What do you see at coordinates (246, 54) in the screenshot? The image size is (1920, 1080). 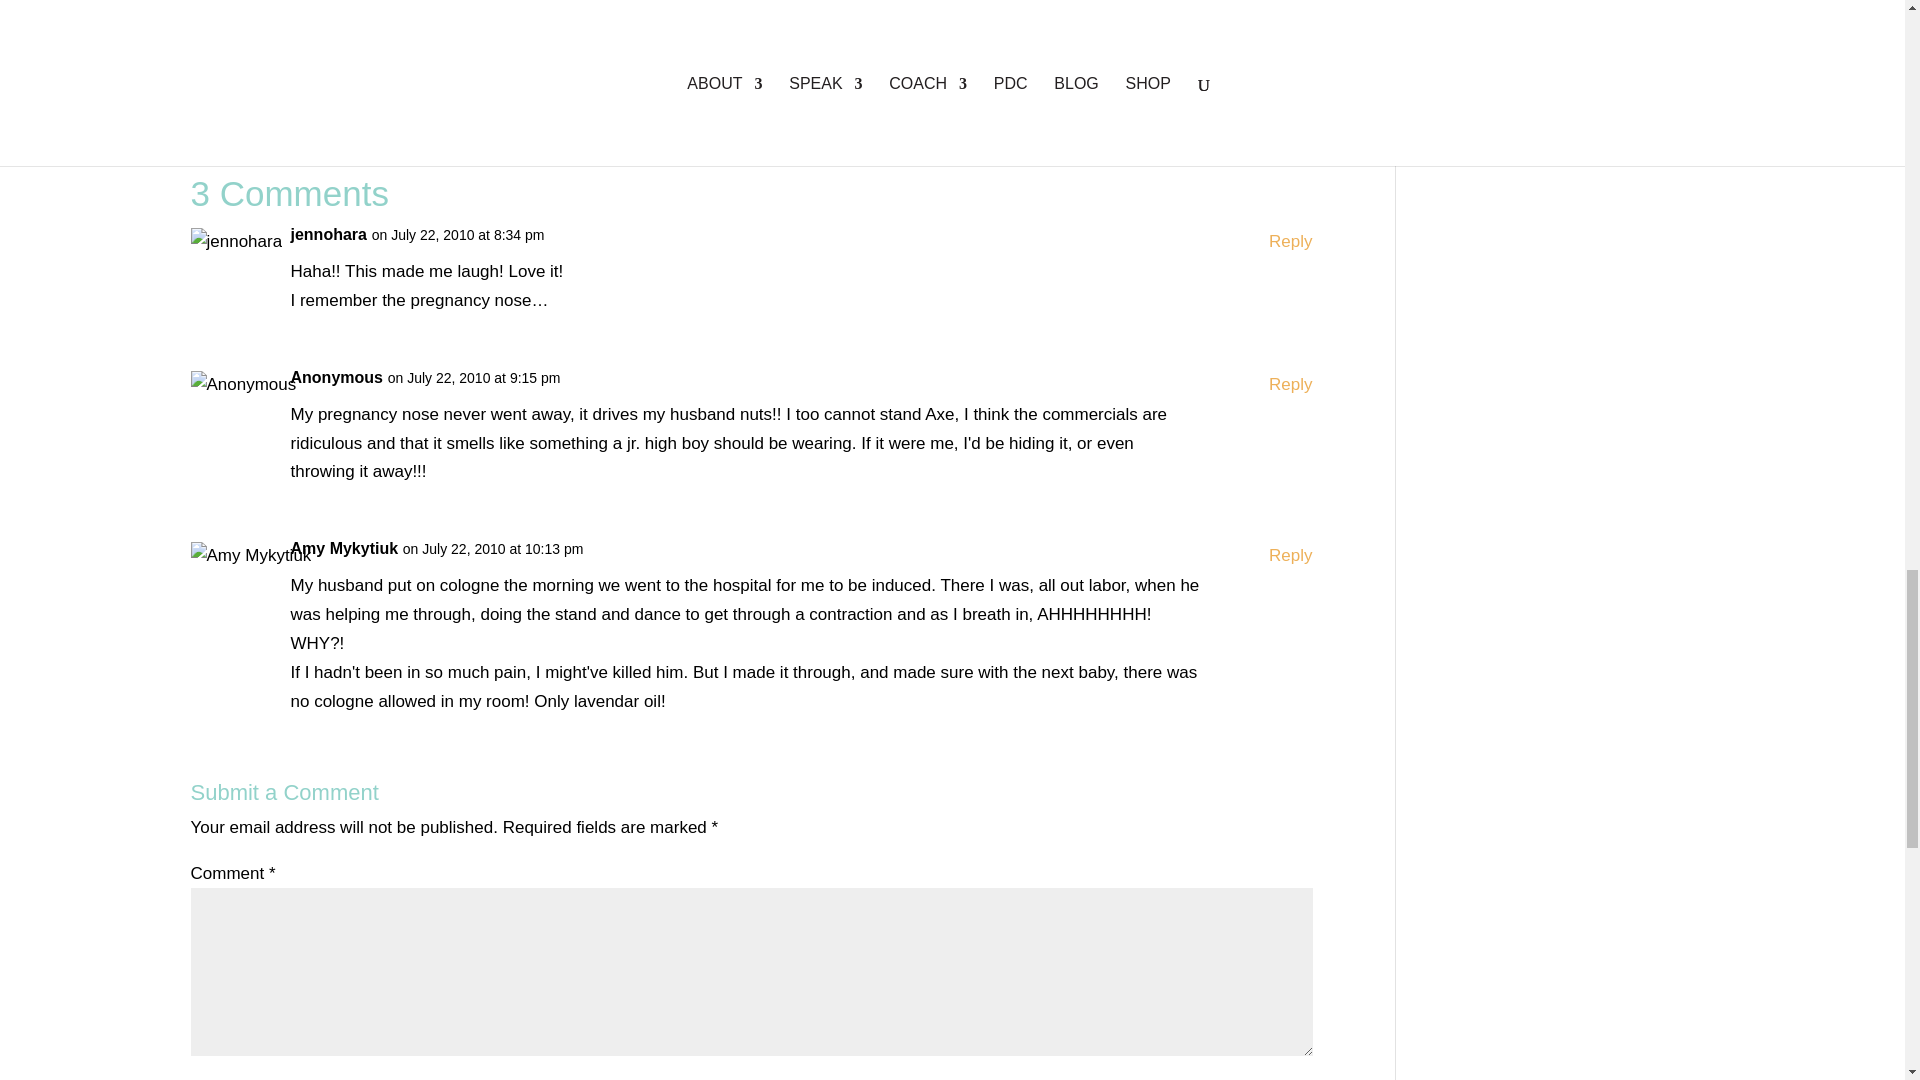 I see `Click to share on Facebook` at bounding box center [246, 54].